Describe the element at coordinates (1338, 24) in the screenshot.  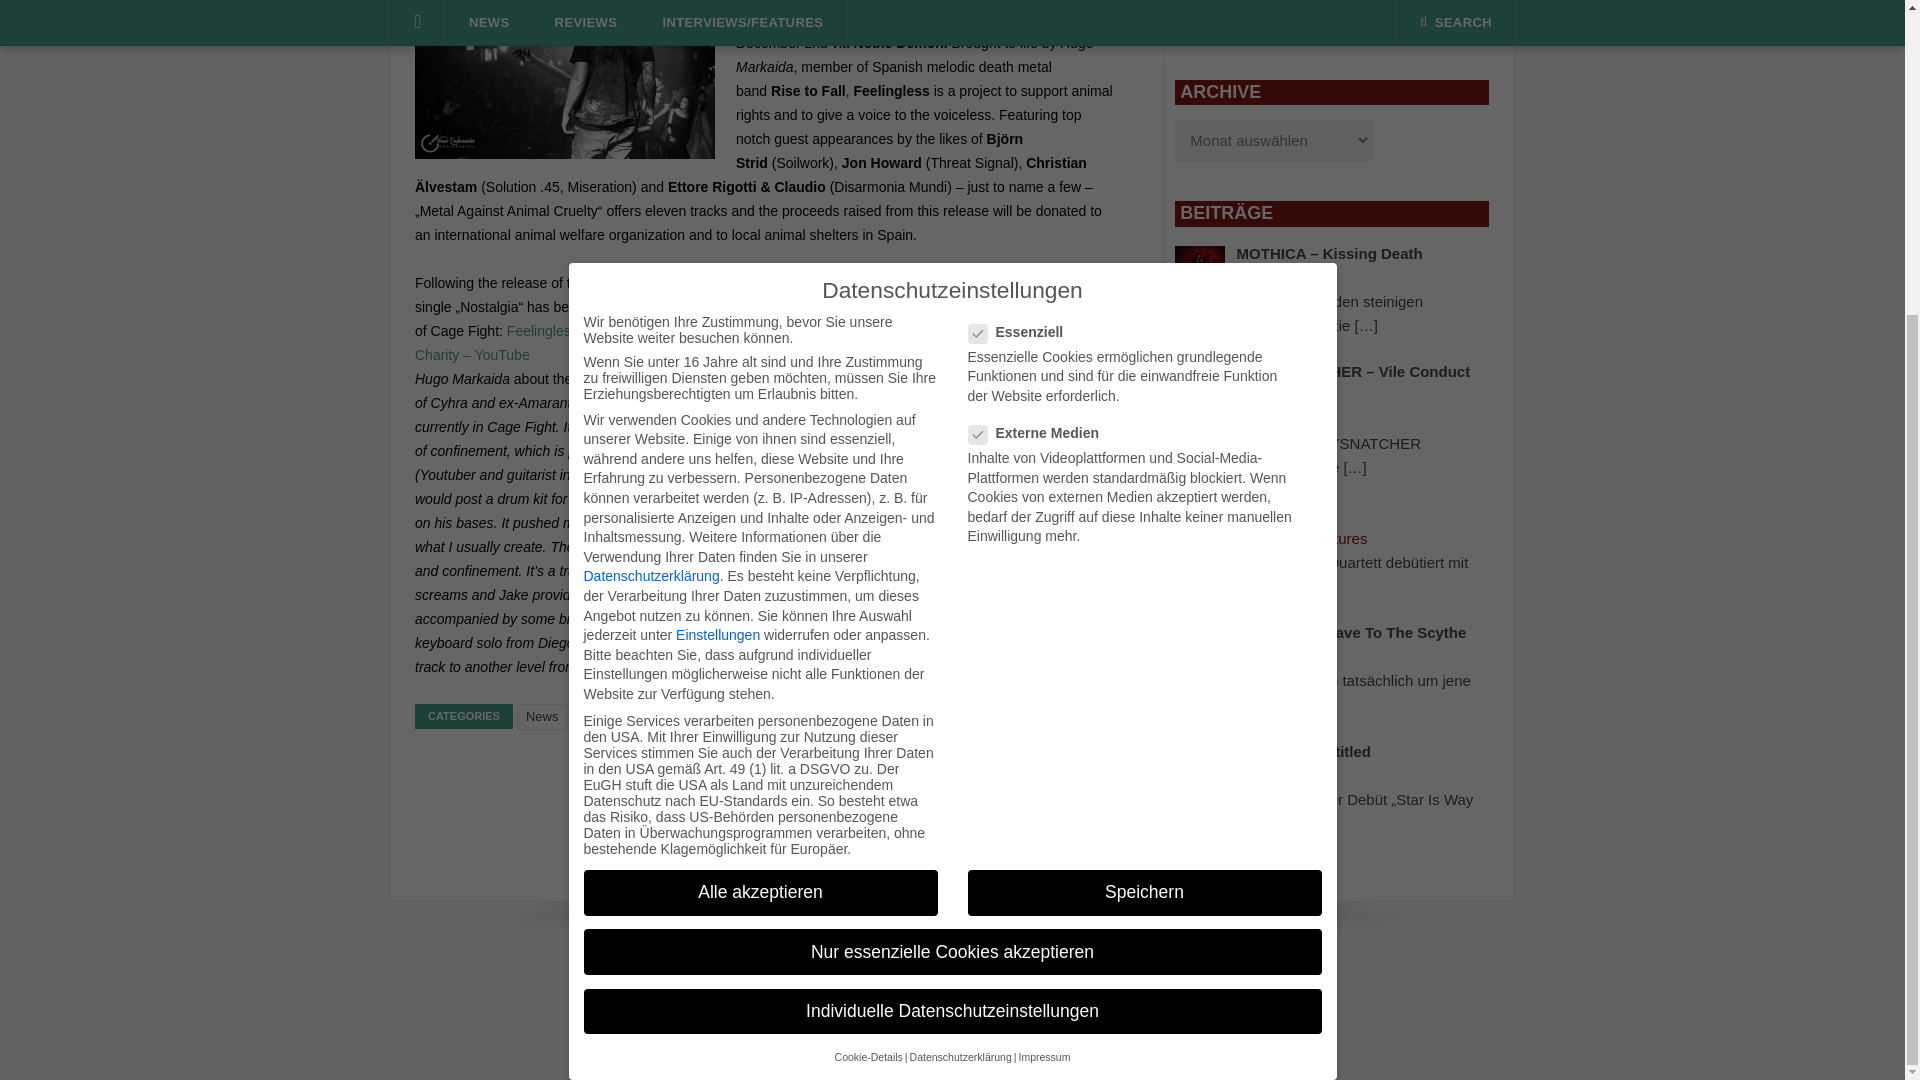
I see `Reviews` at that location.